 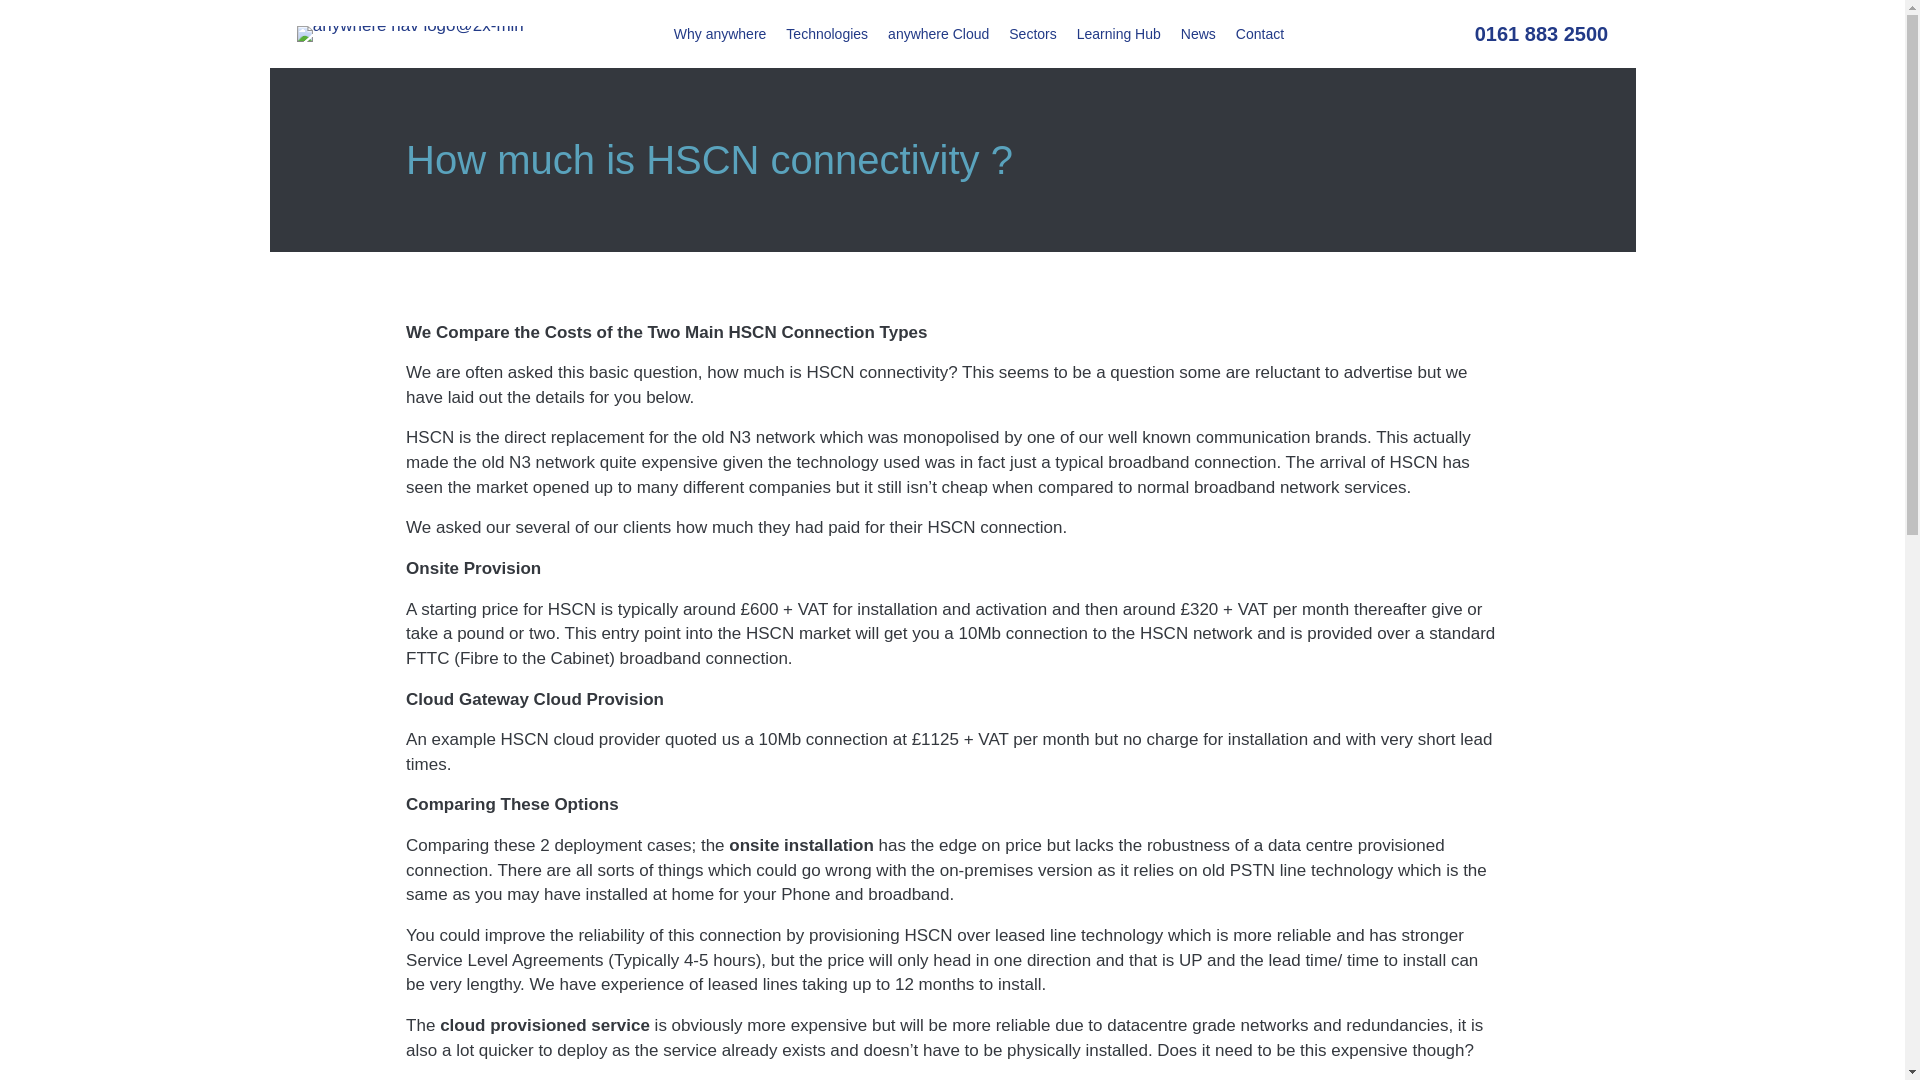 What do you see at coordinates (1198, 34) in the screenshot?
I see `News` at bounding box center [1198, 34].